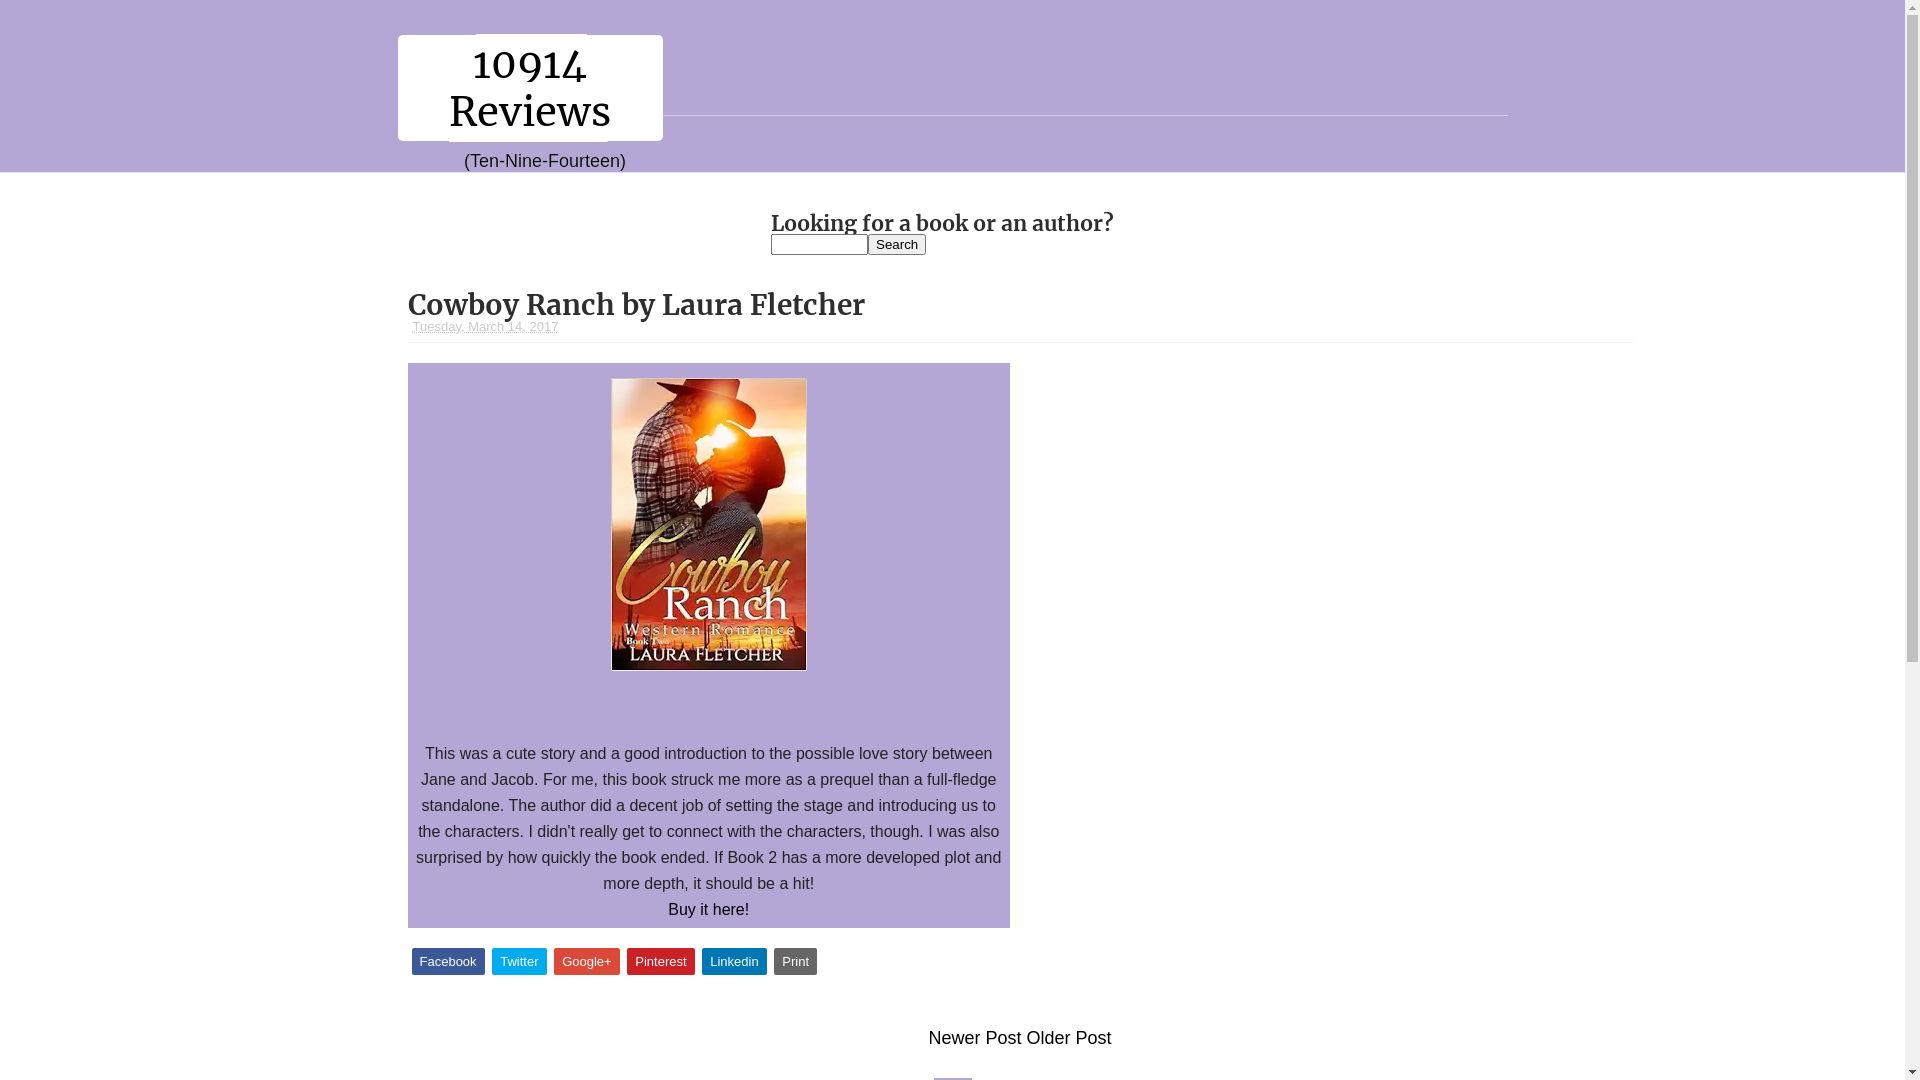  I want to click on search, so click(820, 244).